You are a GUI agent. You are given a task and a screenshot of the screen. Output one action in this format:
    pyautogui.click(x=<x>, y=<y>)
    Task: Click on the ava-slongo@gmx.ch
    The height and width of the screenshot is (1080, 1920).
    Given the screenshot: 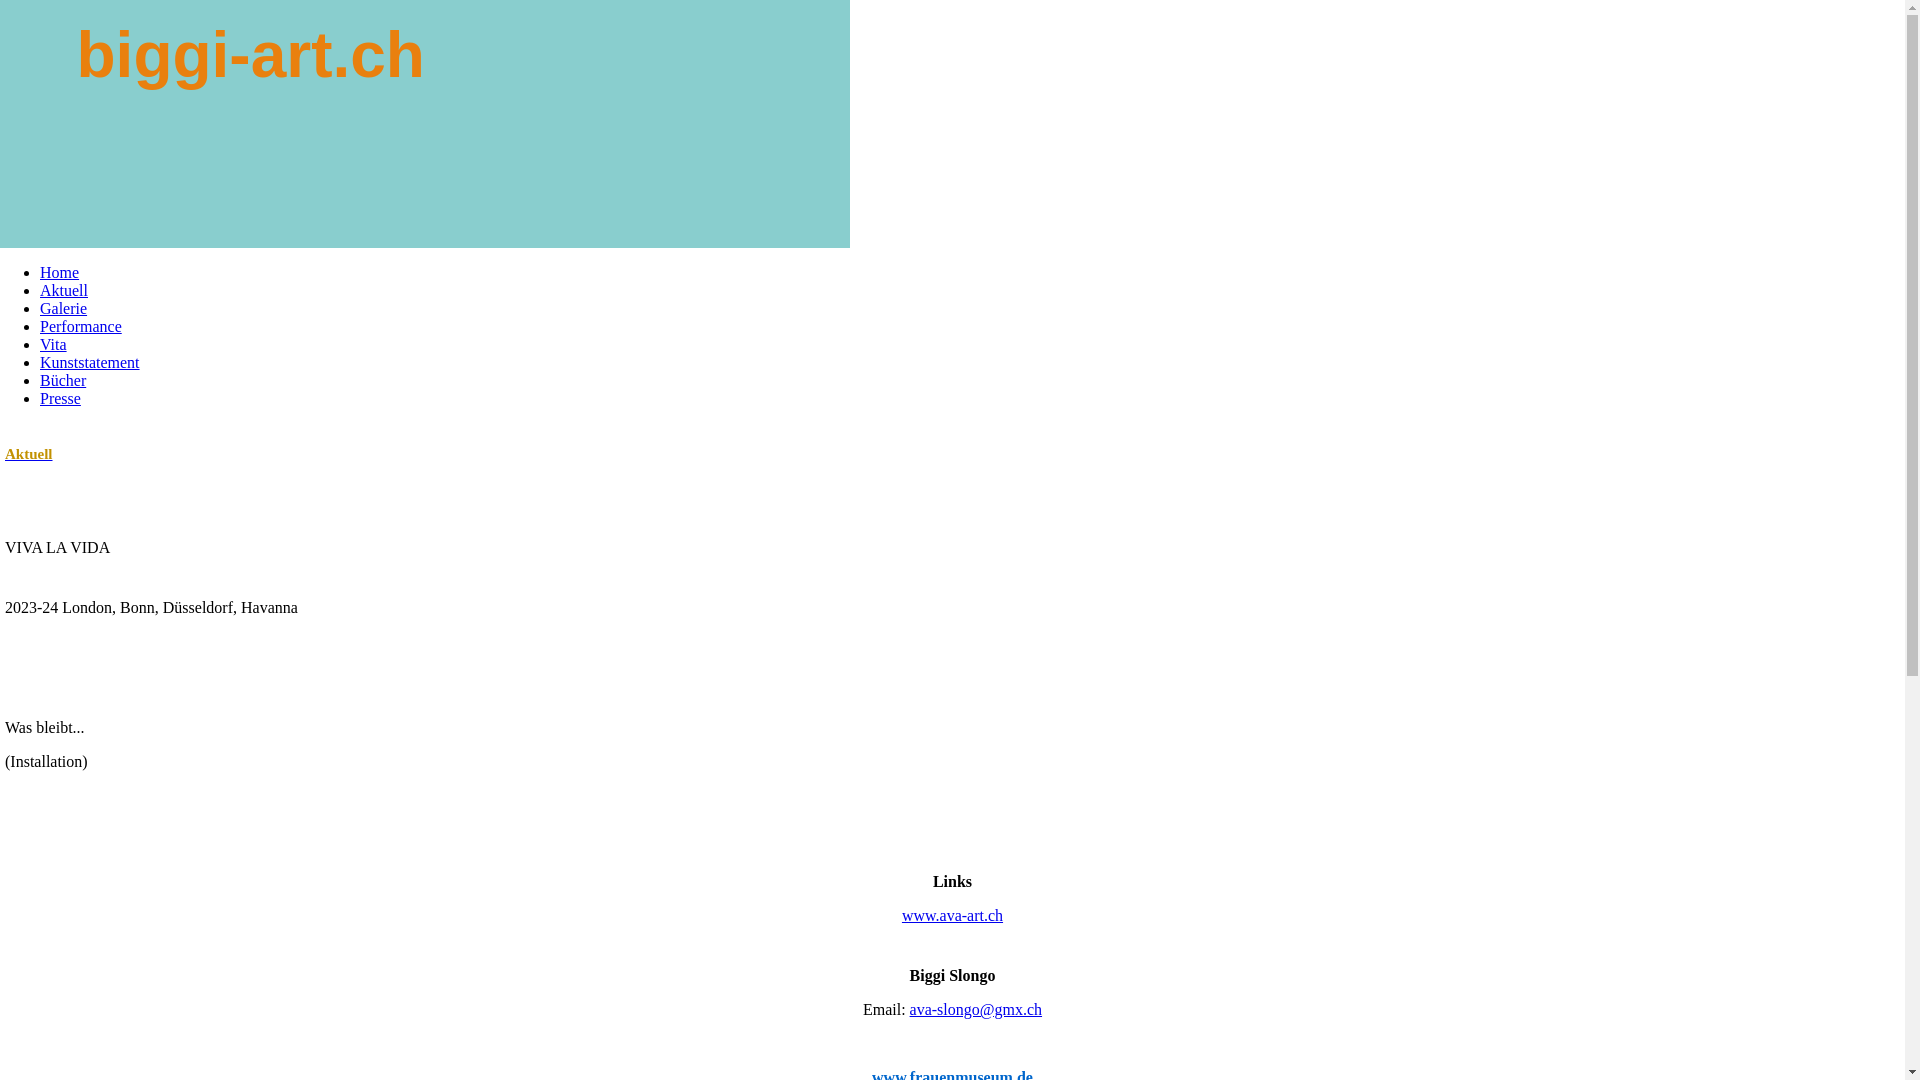 What is the action you would take?
    pyautogui.click(x=976, y=1009)
    